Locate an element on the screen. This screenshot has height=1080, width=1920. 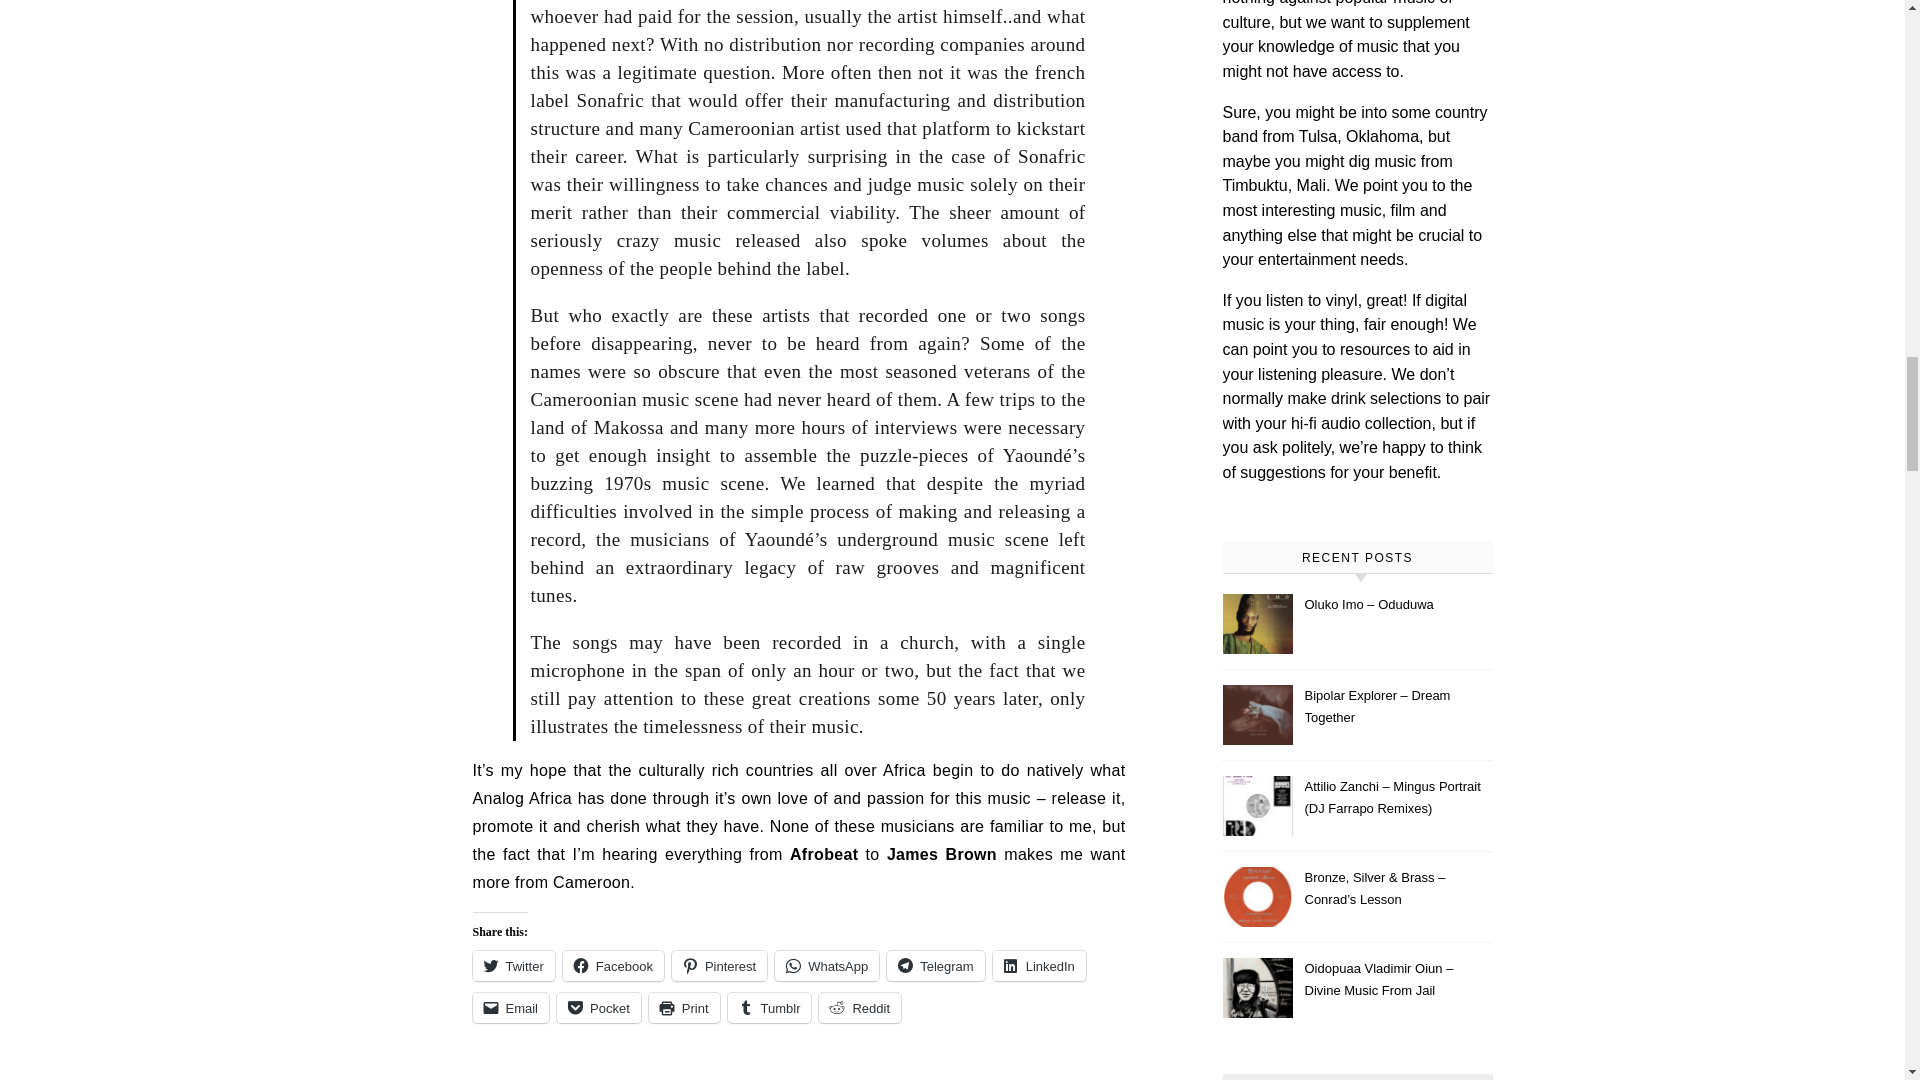
Telegram is located at coordinates (935, 966).